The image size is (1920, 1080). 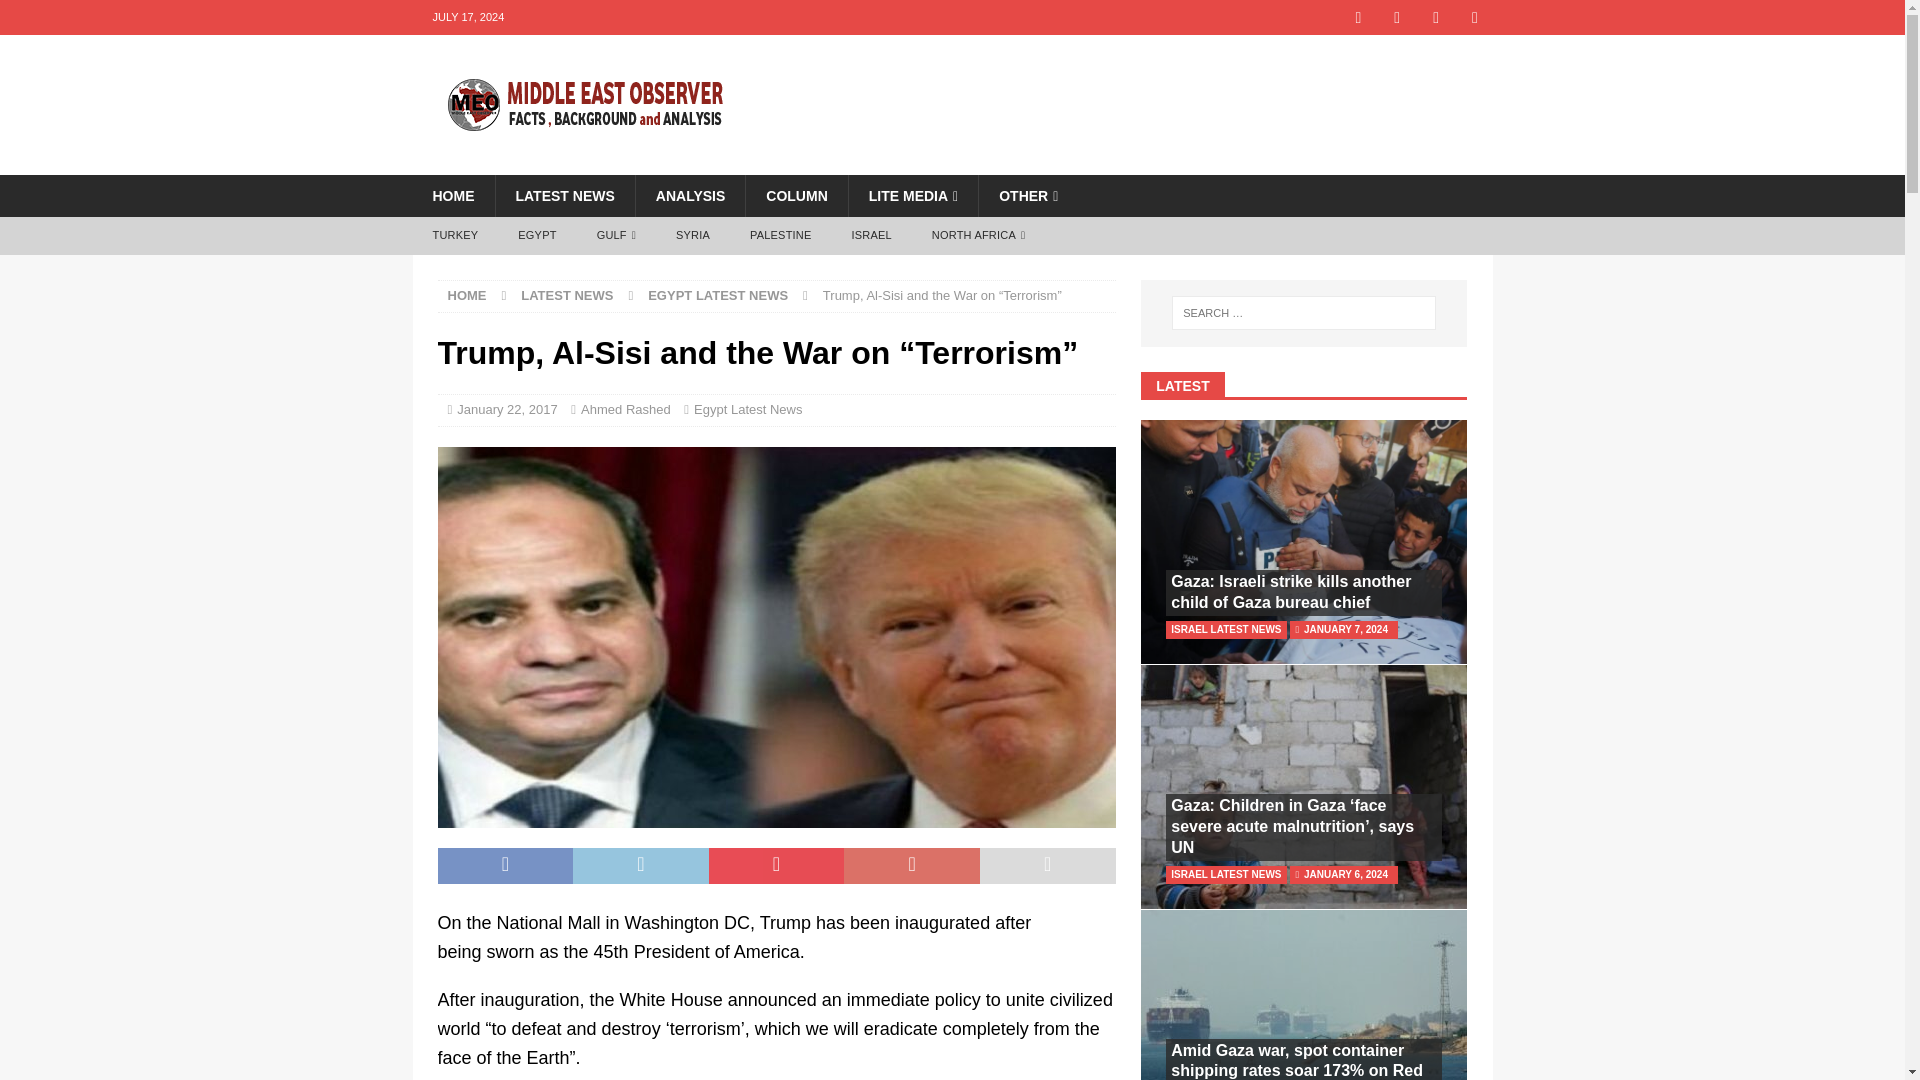 What do you see at coordinates (1027, 196) in the screenshot?
I see `OTHER` at bounding box center [1027, 196].